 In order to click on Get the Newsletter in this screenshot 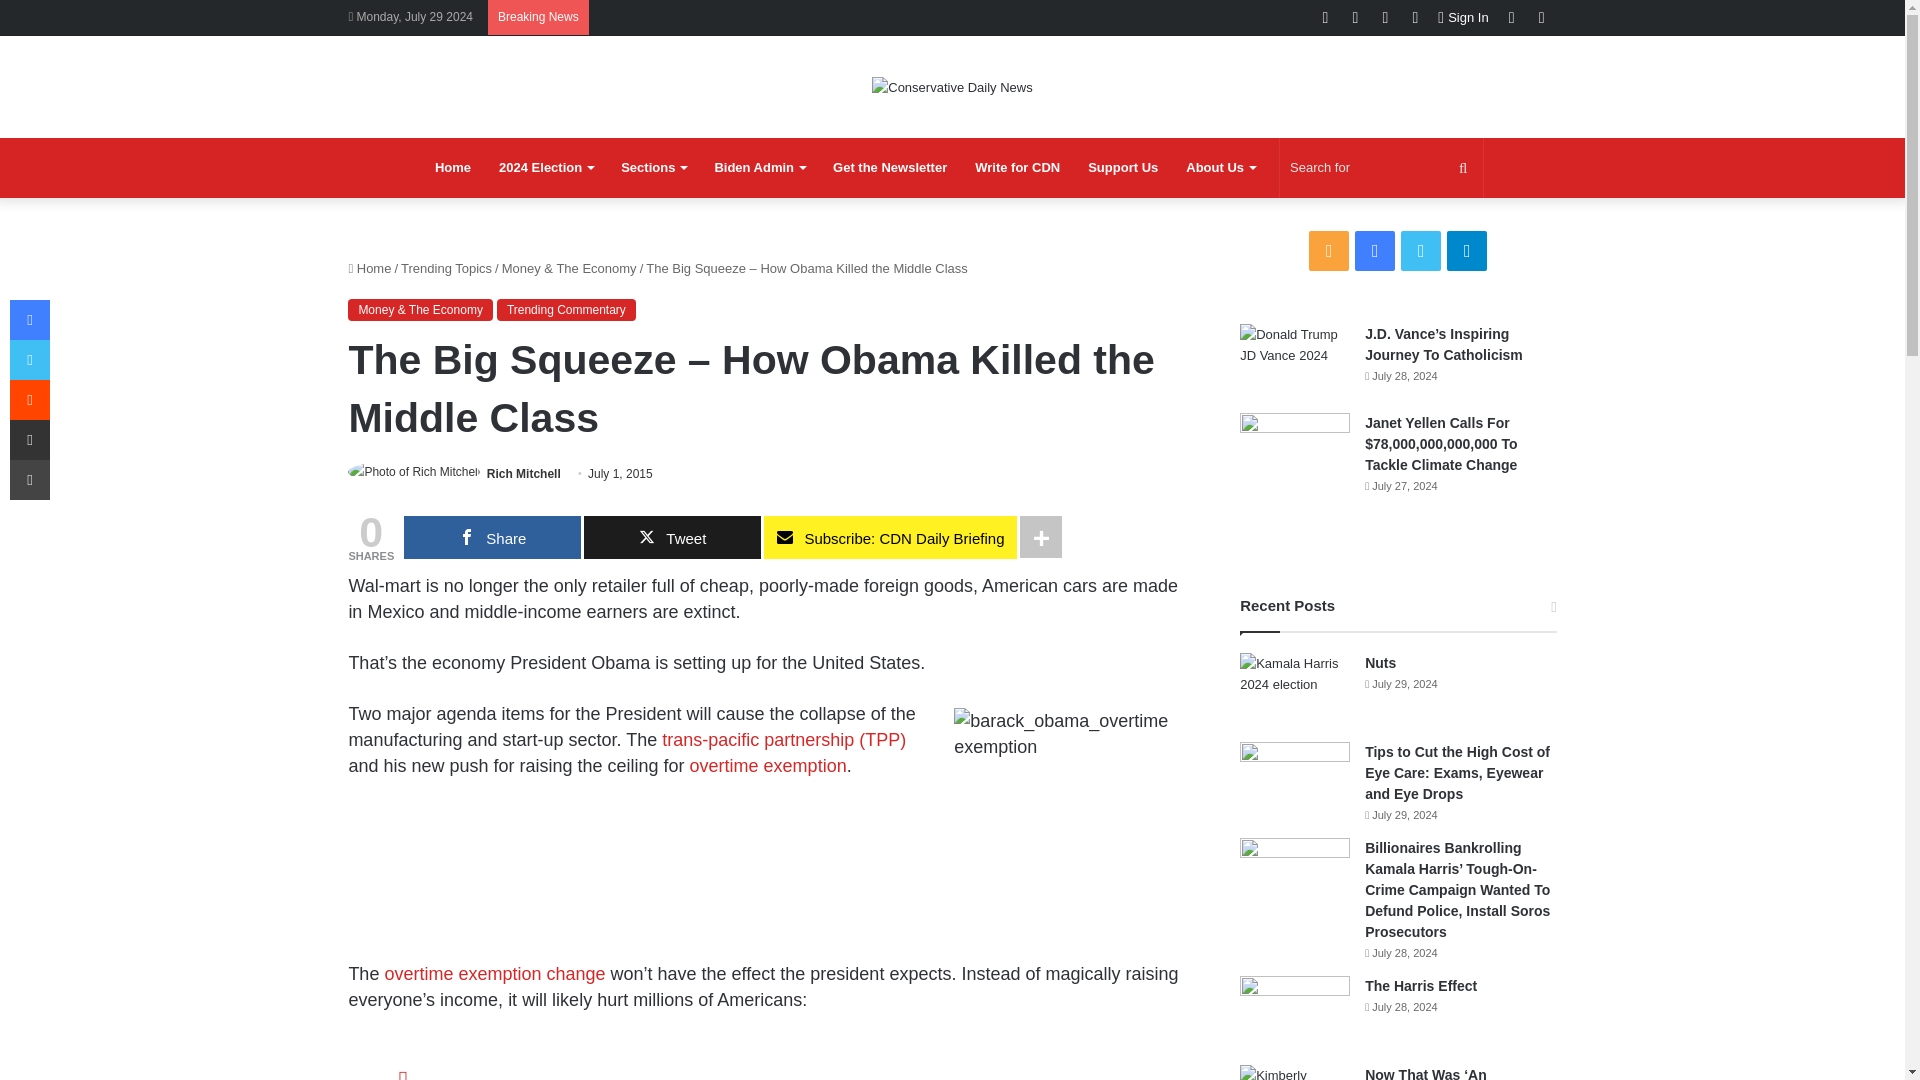, I will do `click(890, 168)`.